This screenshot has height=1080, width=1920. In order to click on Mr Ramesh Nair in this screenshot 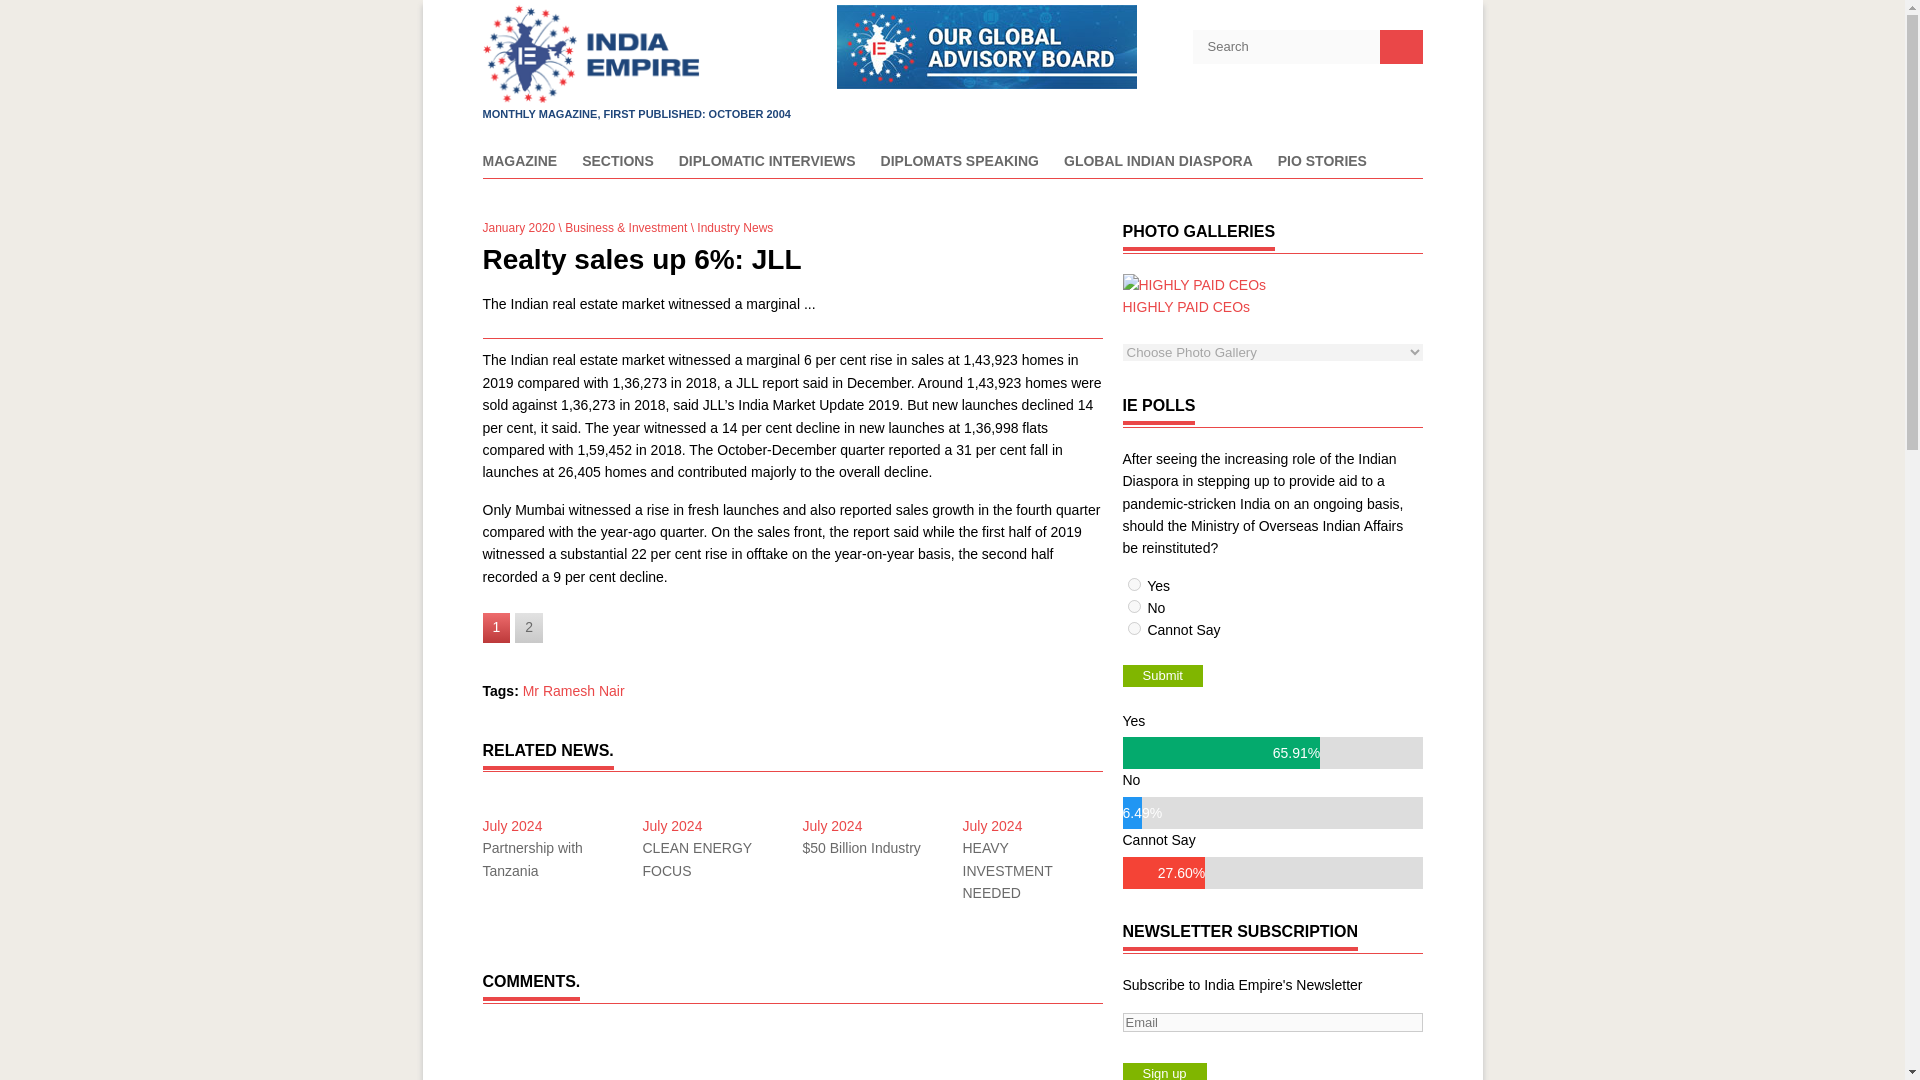, I will do `click(574, 690)`.